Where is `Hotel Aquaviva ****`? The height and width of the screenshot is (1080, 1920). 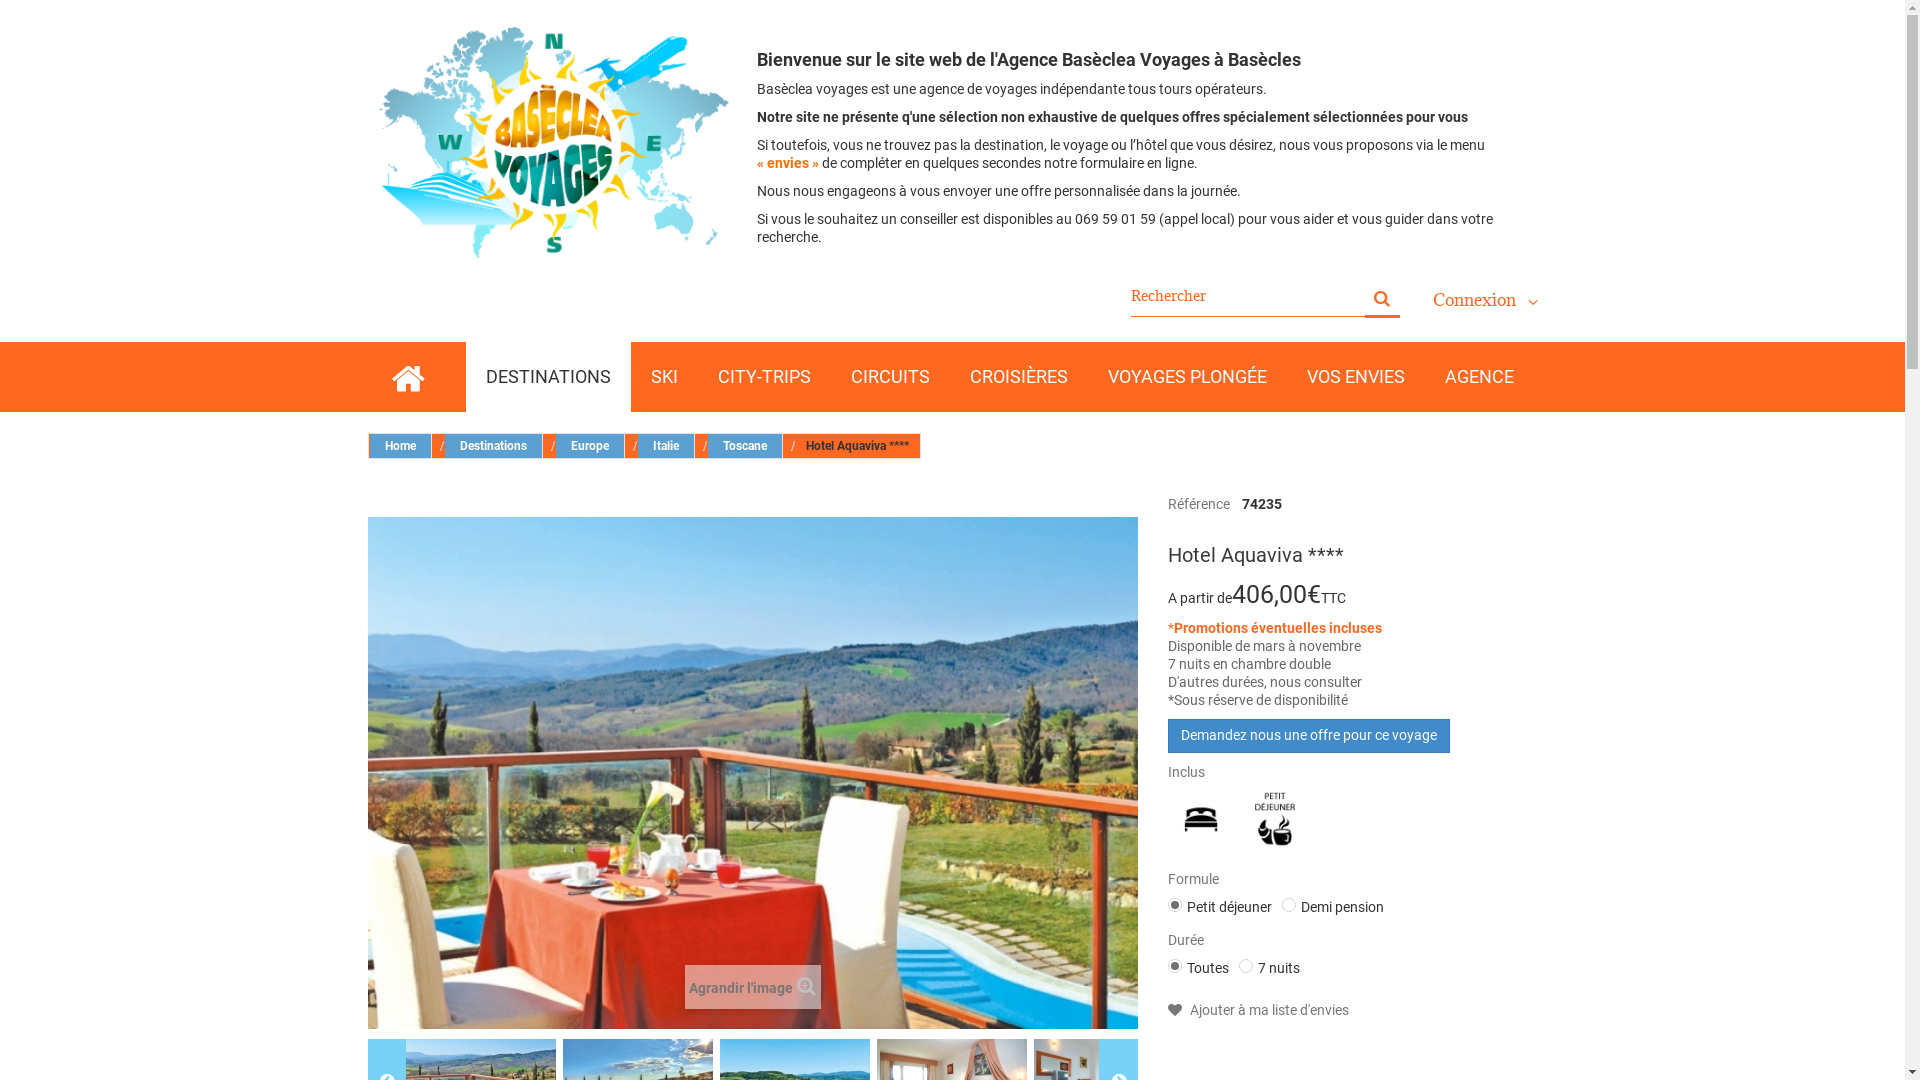 Hotel Aquaviva **** is located at coordinates (753, 774).